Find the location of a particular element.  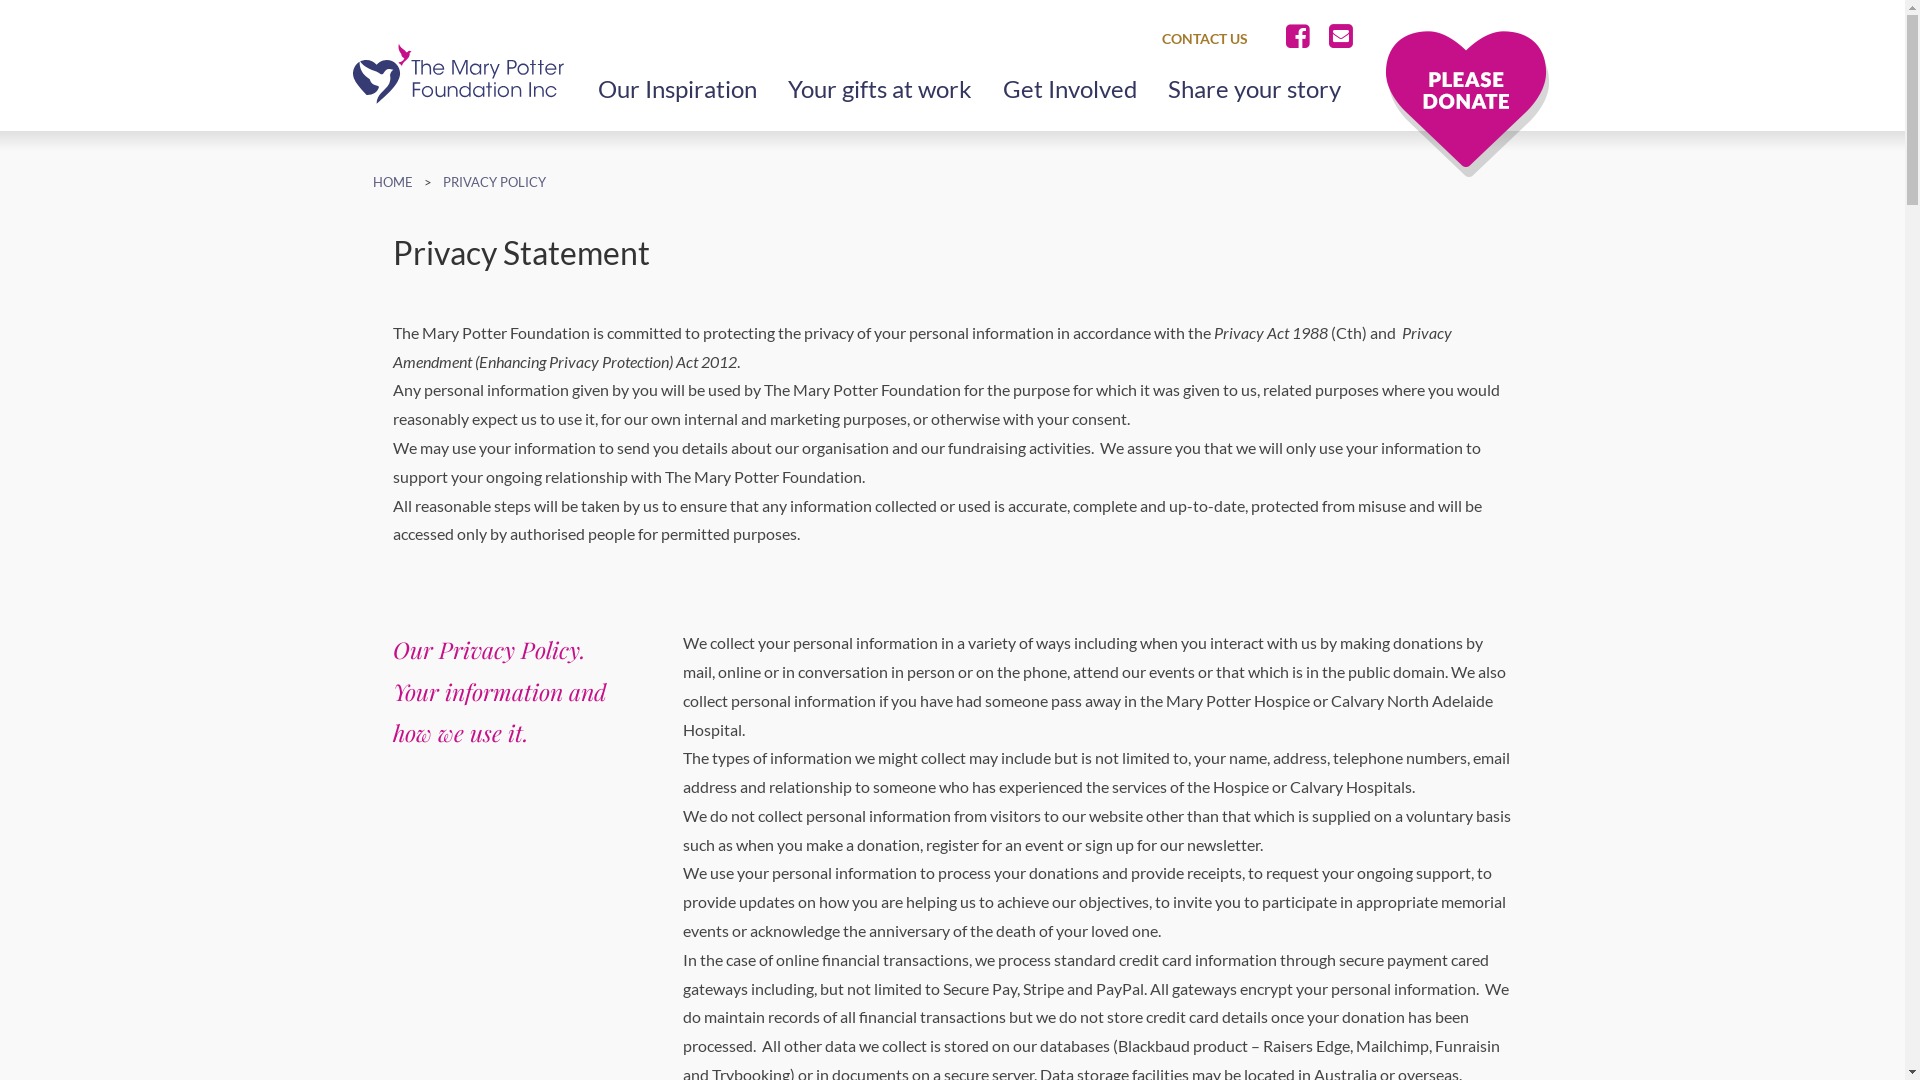

Follow us on Facebook is located at coordinates (1302, 37).